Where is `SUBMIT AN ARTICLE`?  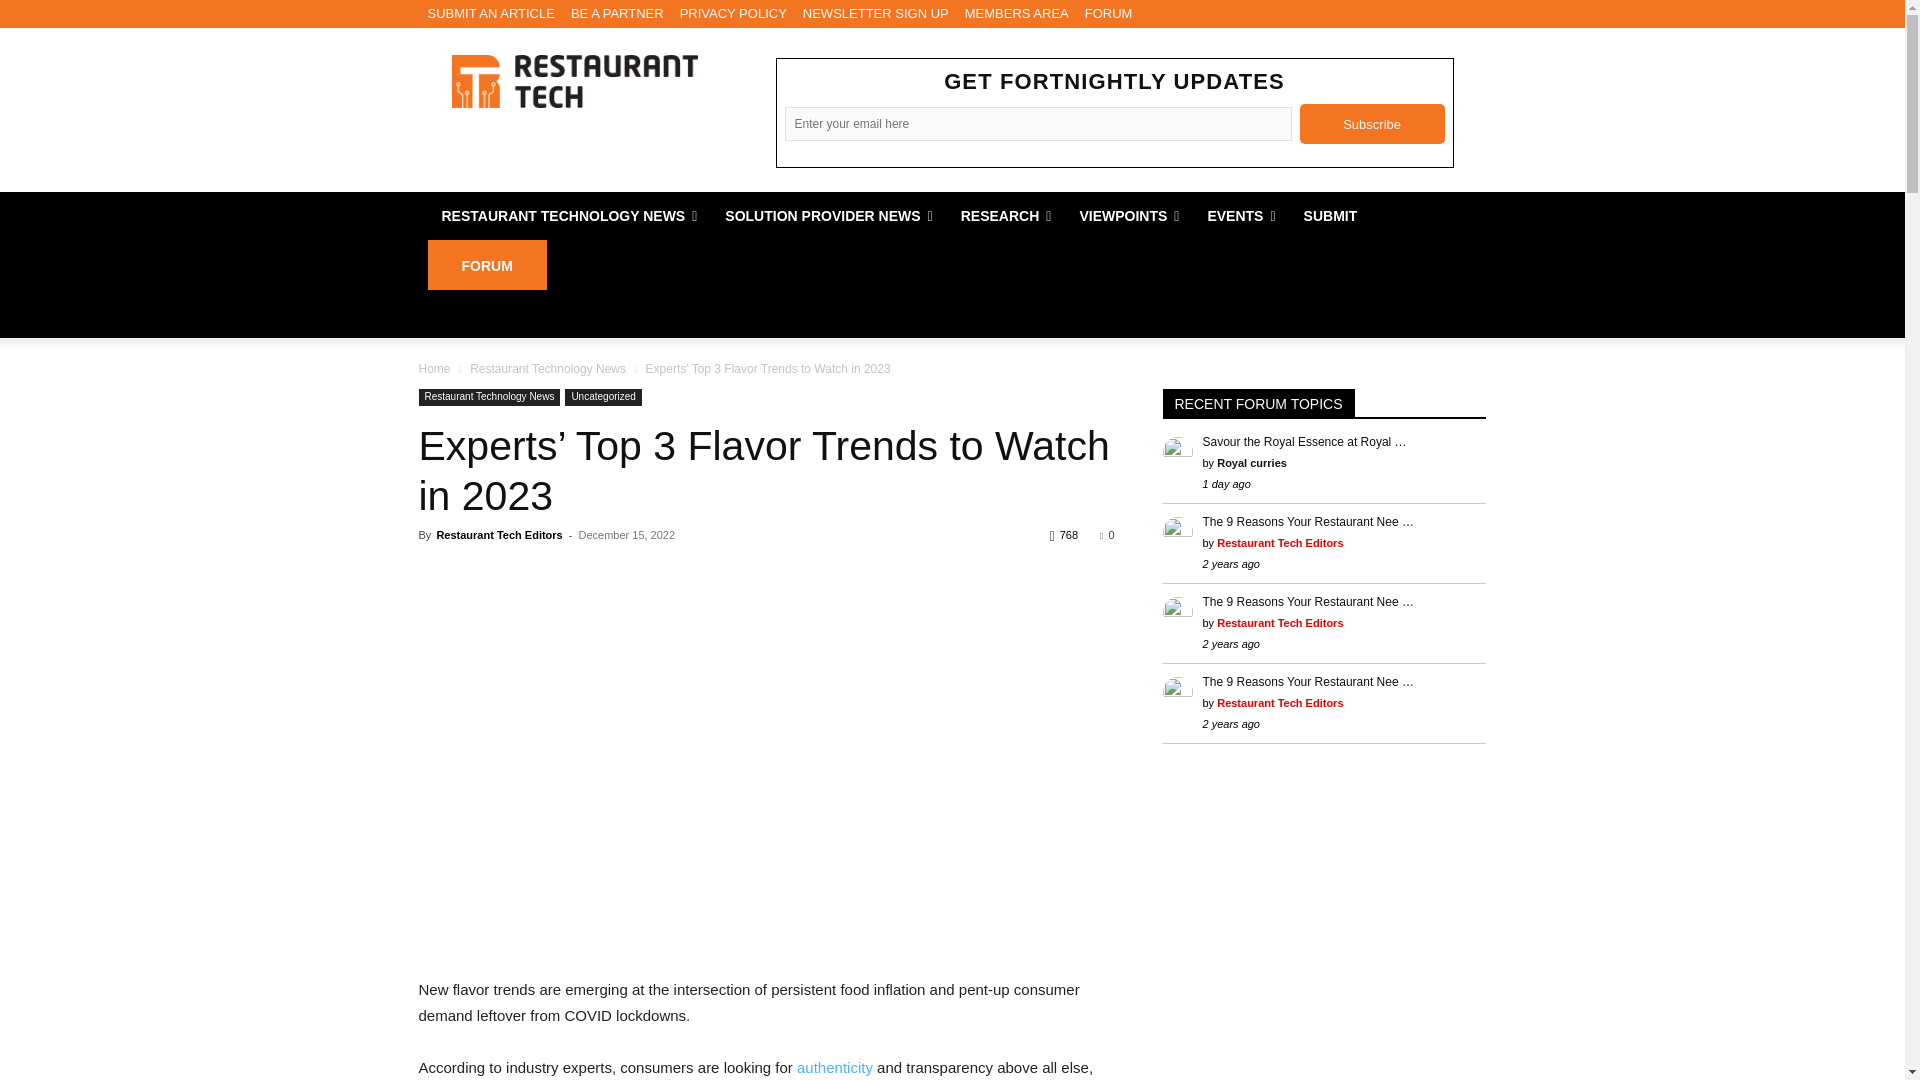 SUBMIT AN ARTICLE is located at coordinates (491, 14).